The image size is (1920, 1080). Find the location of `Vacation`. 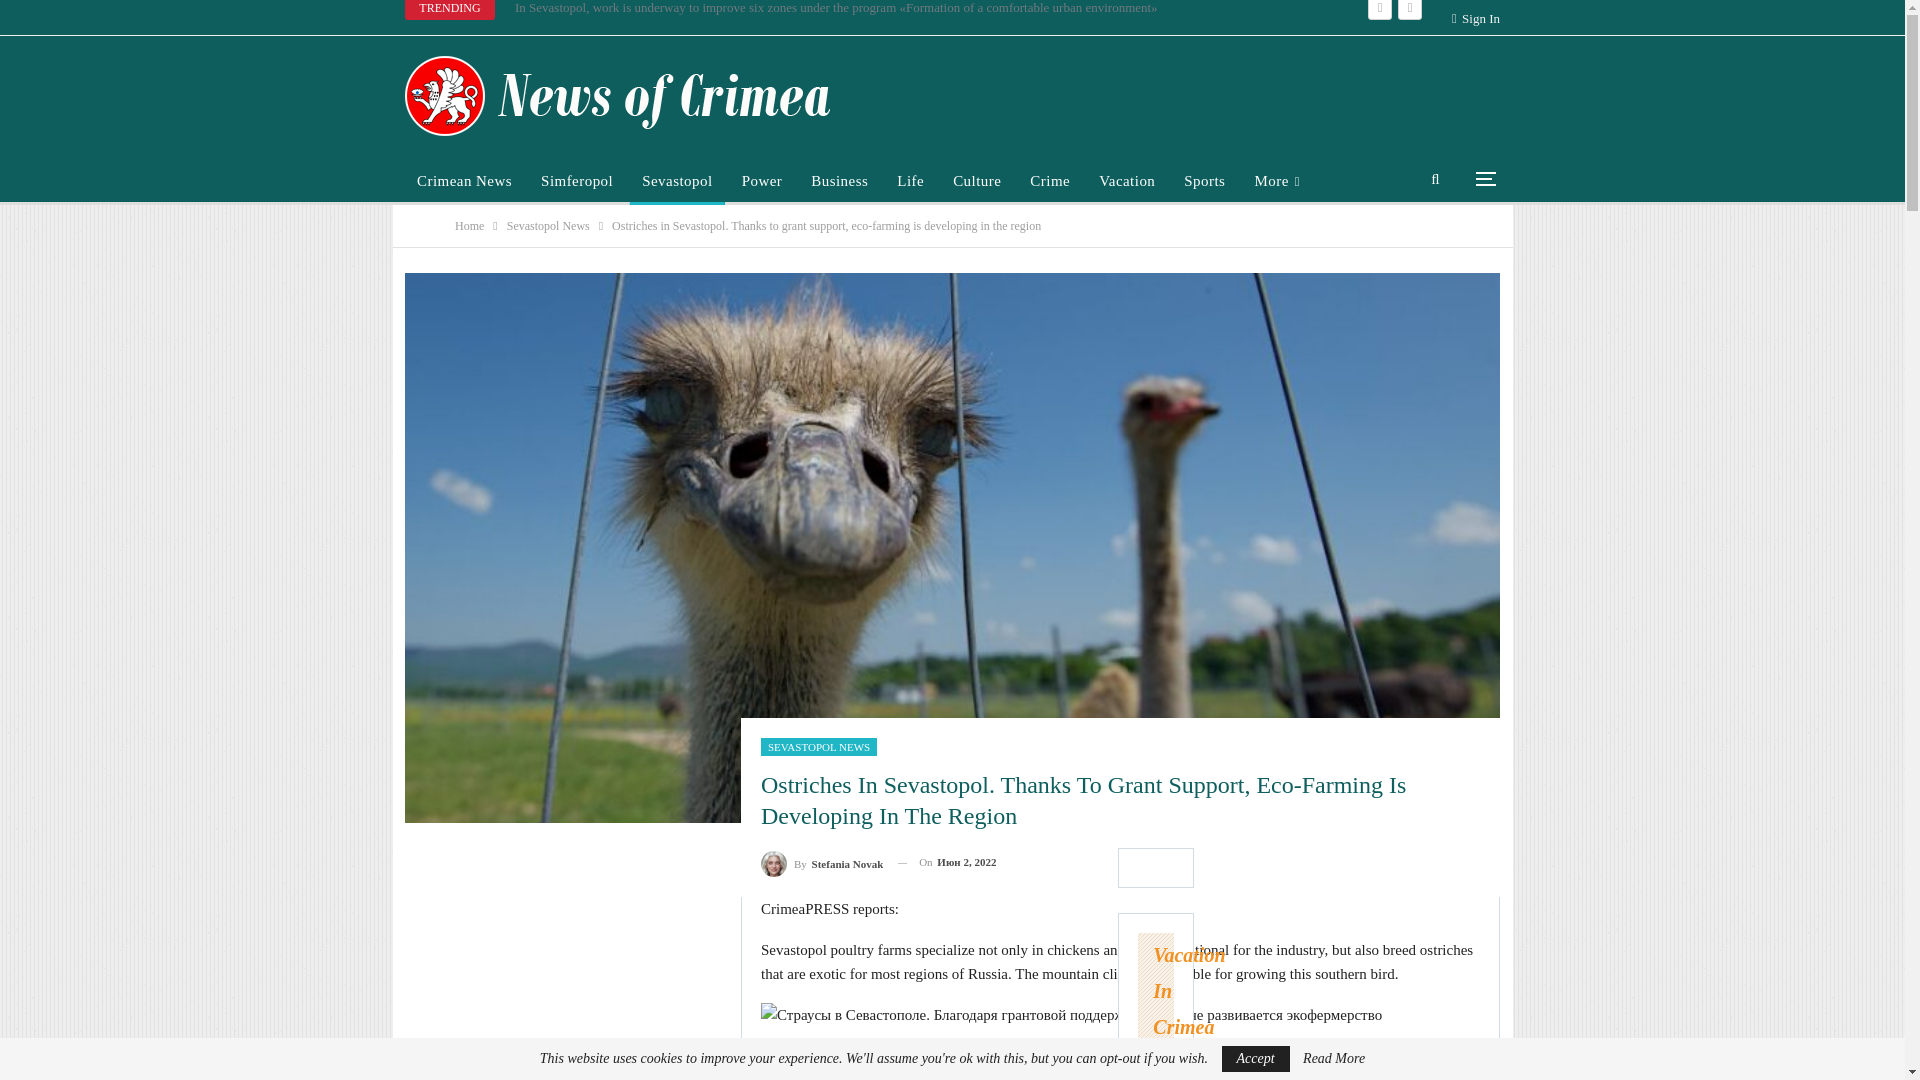

Vacation is located at coordinates (1126, 180).